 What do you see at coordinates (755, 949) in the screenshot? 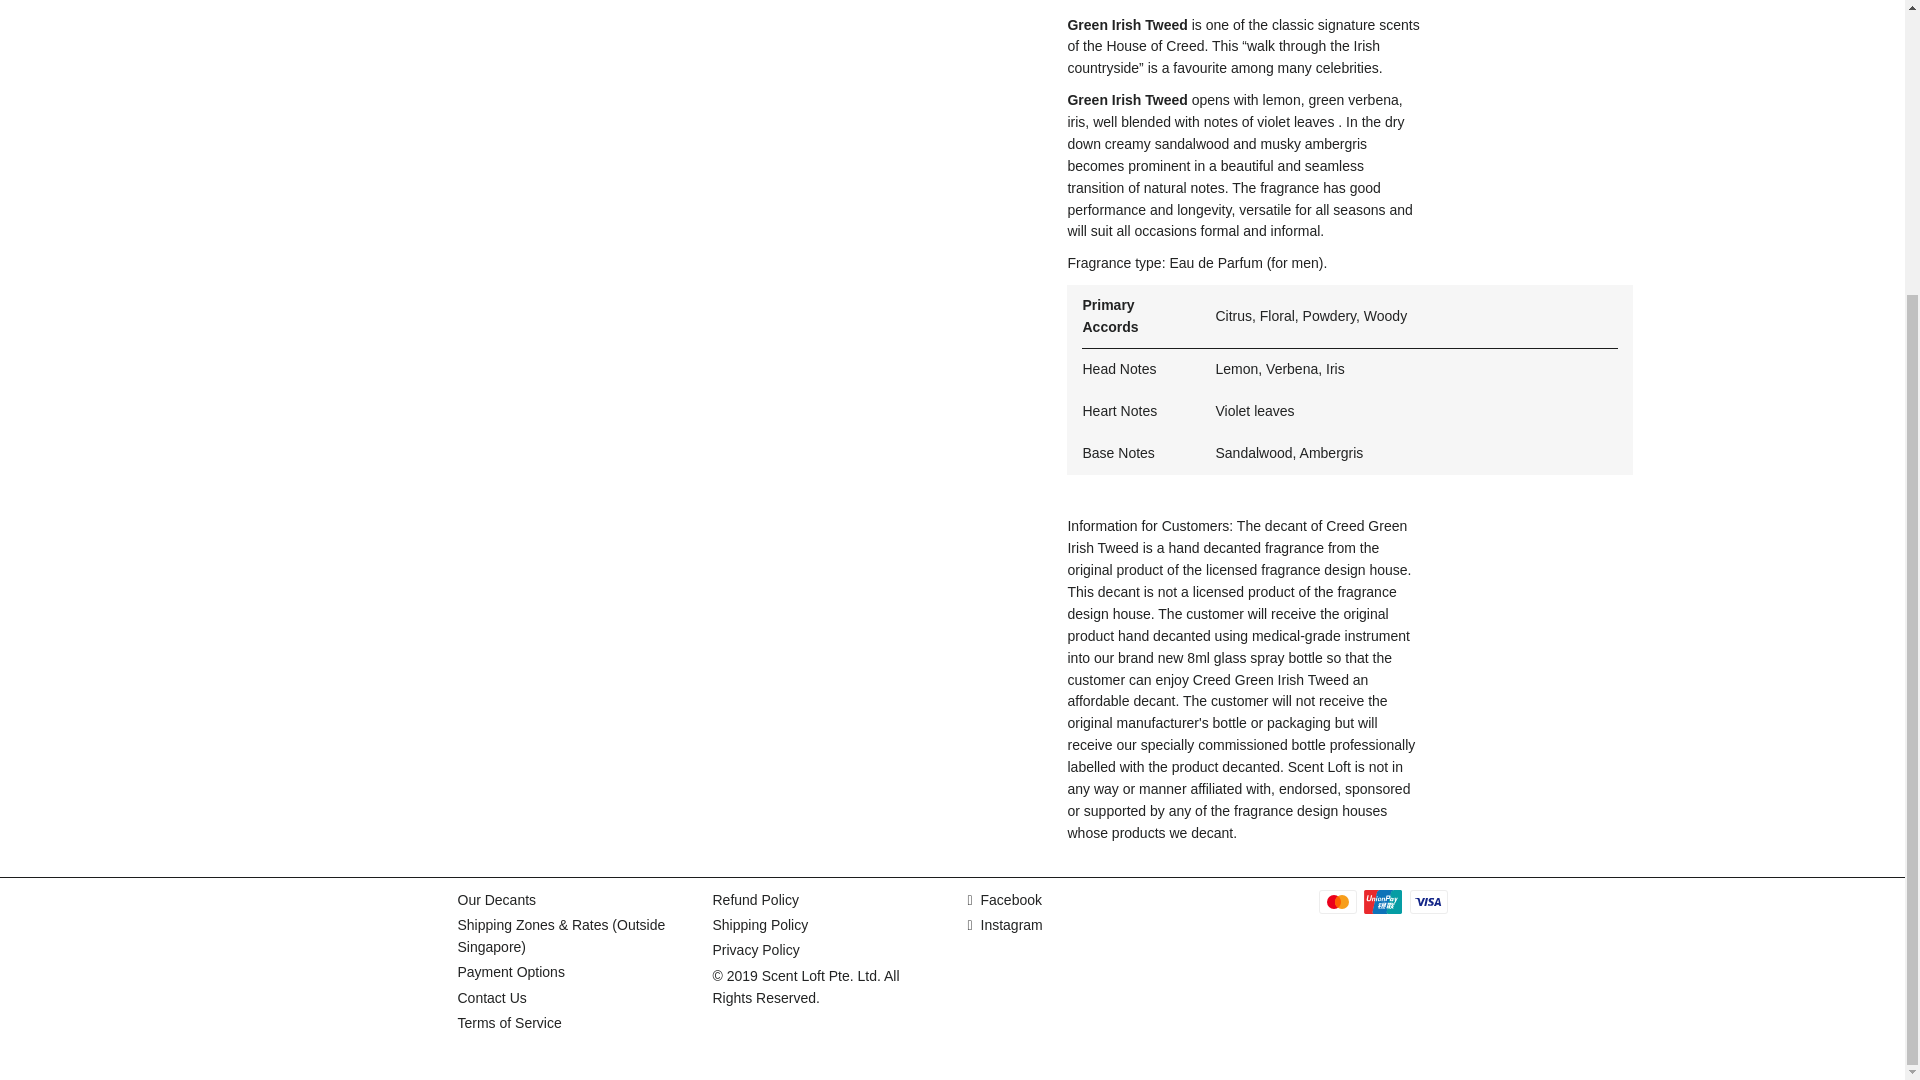
I see `Privacy Policy` at bounding box center [755, 949].